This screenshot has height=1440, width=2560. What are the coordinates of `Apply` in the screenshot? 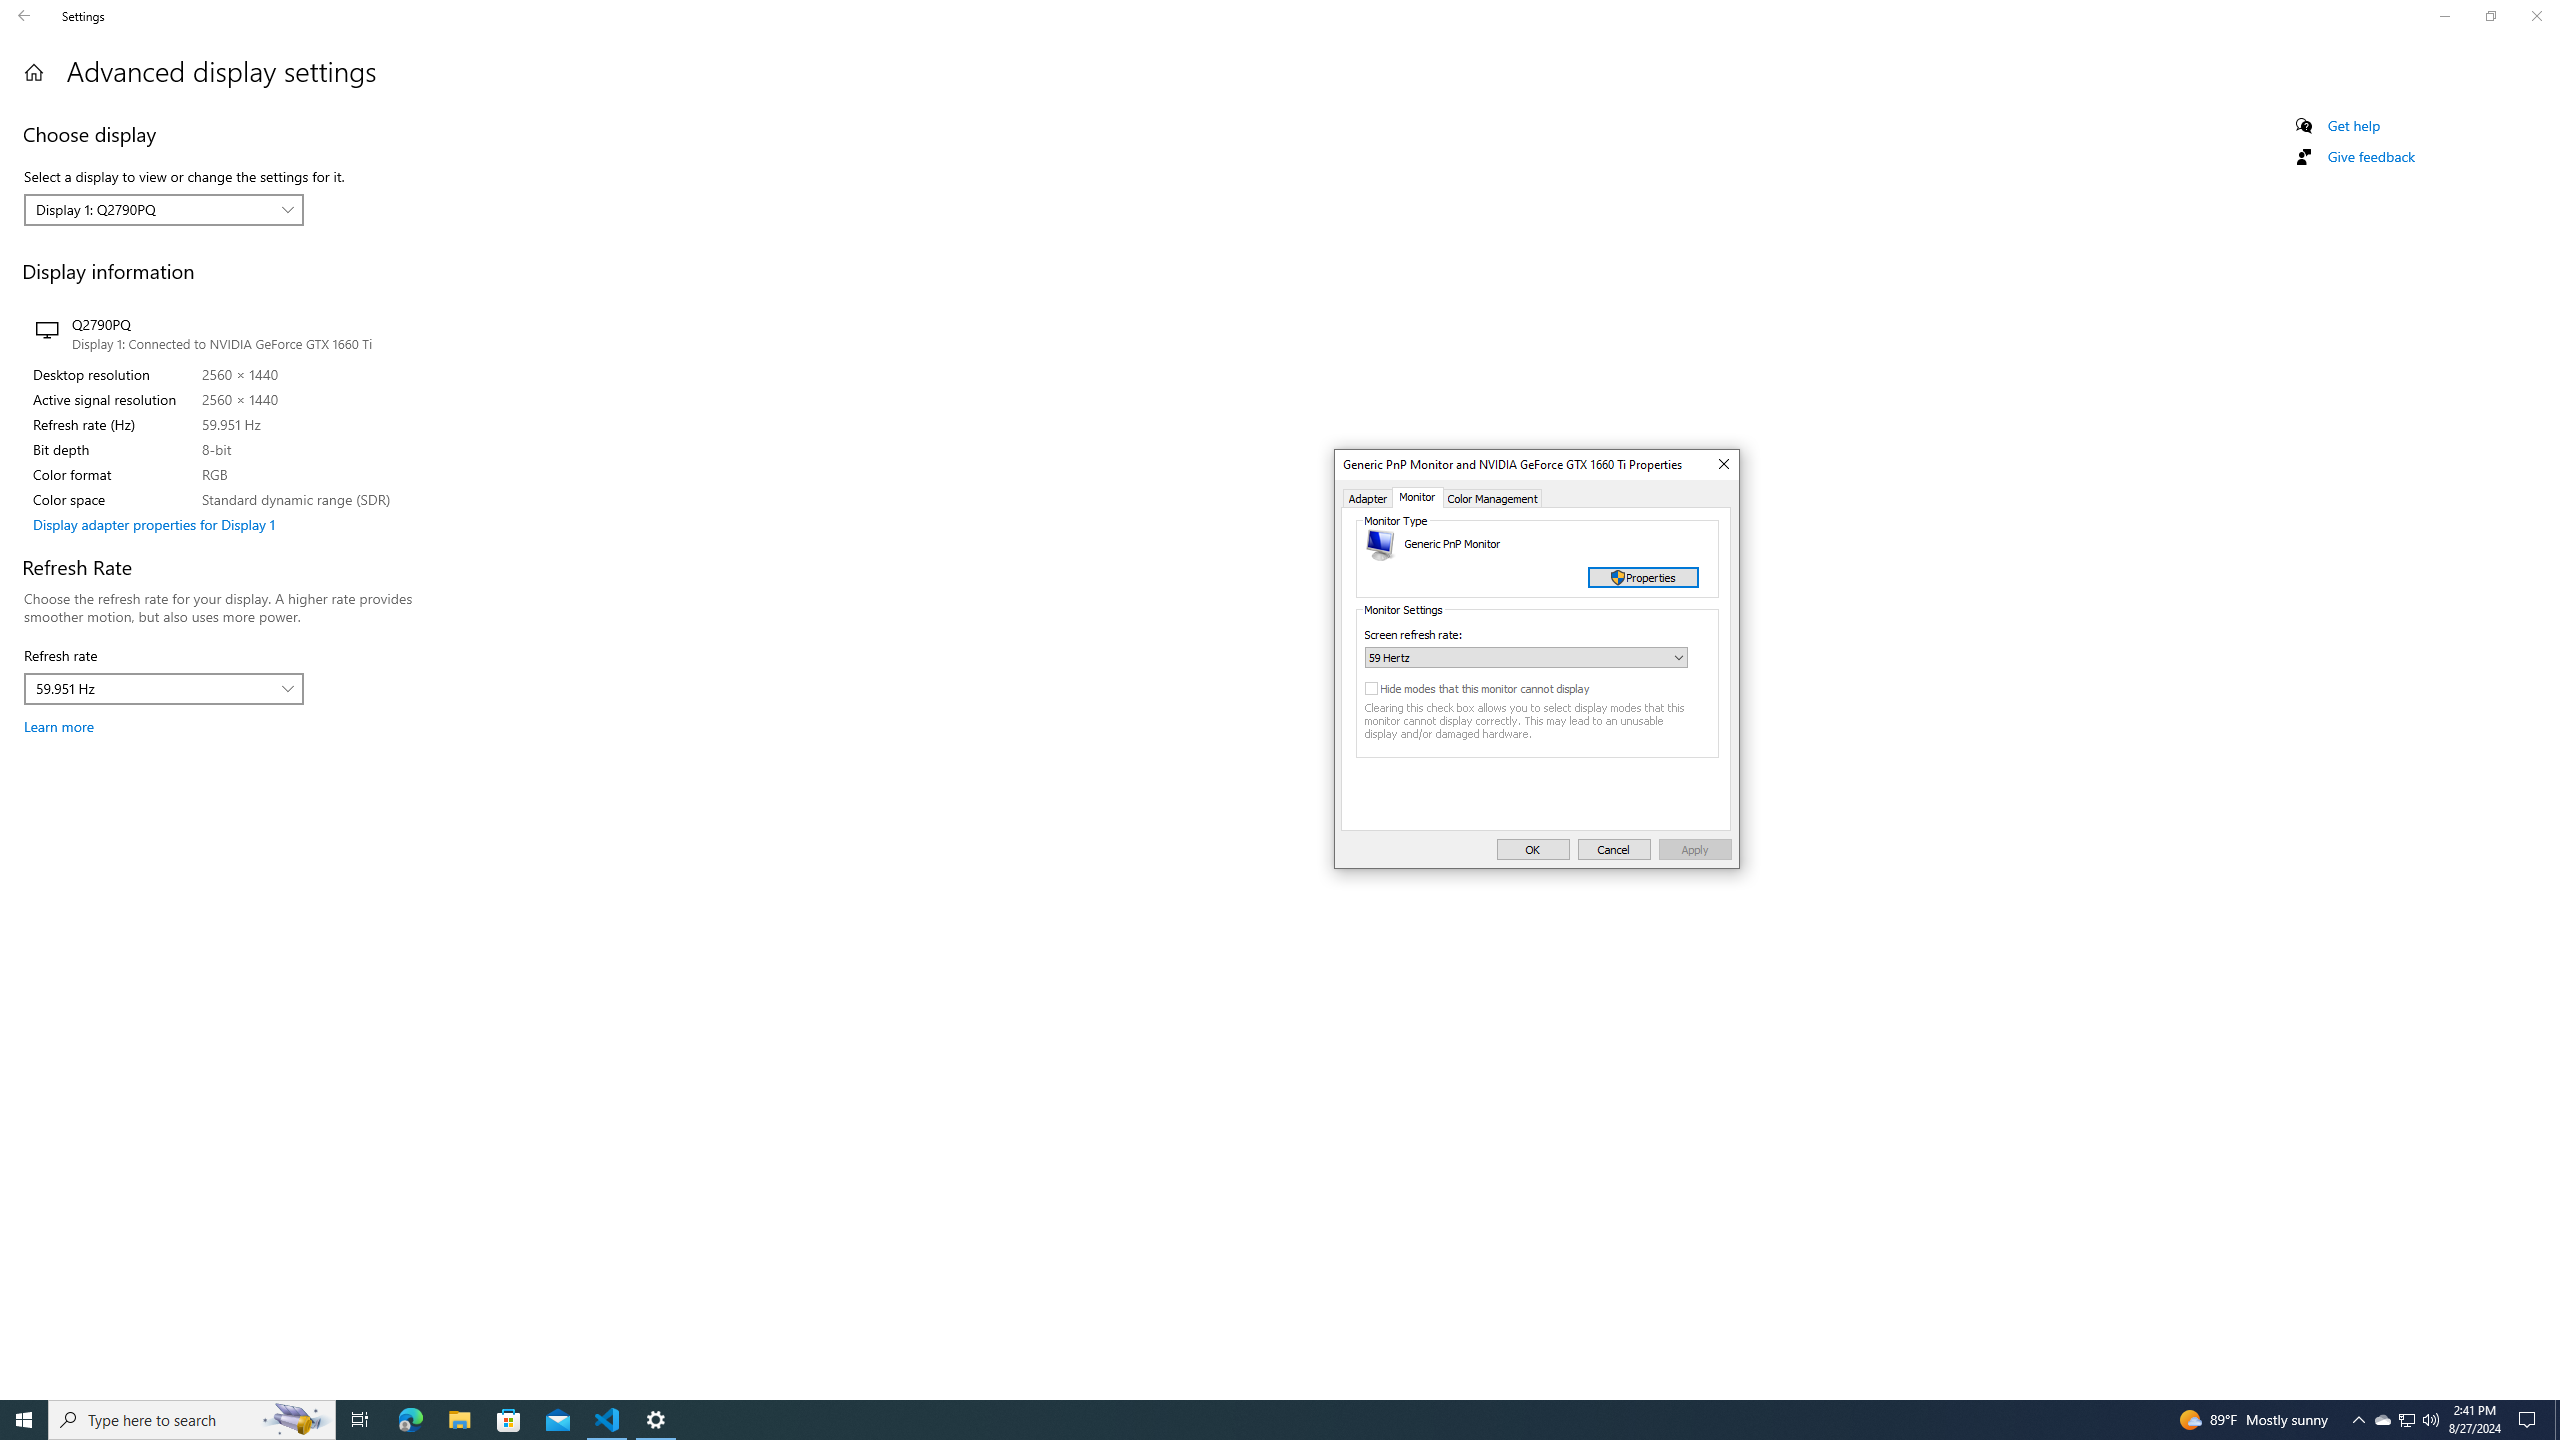 It's located at (1696, 850).